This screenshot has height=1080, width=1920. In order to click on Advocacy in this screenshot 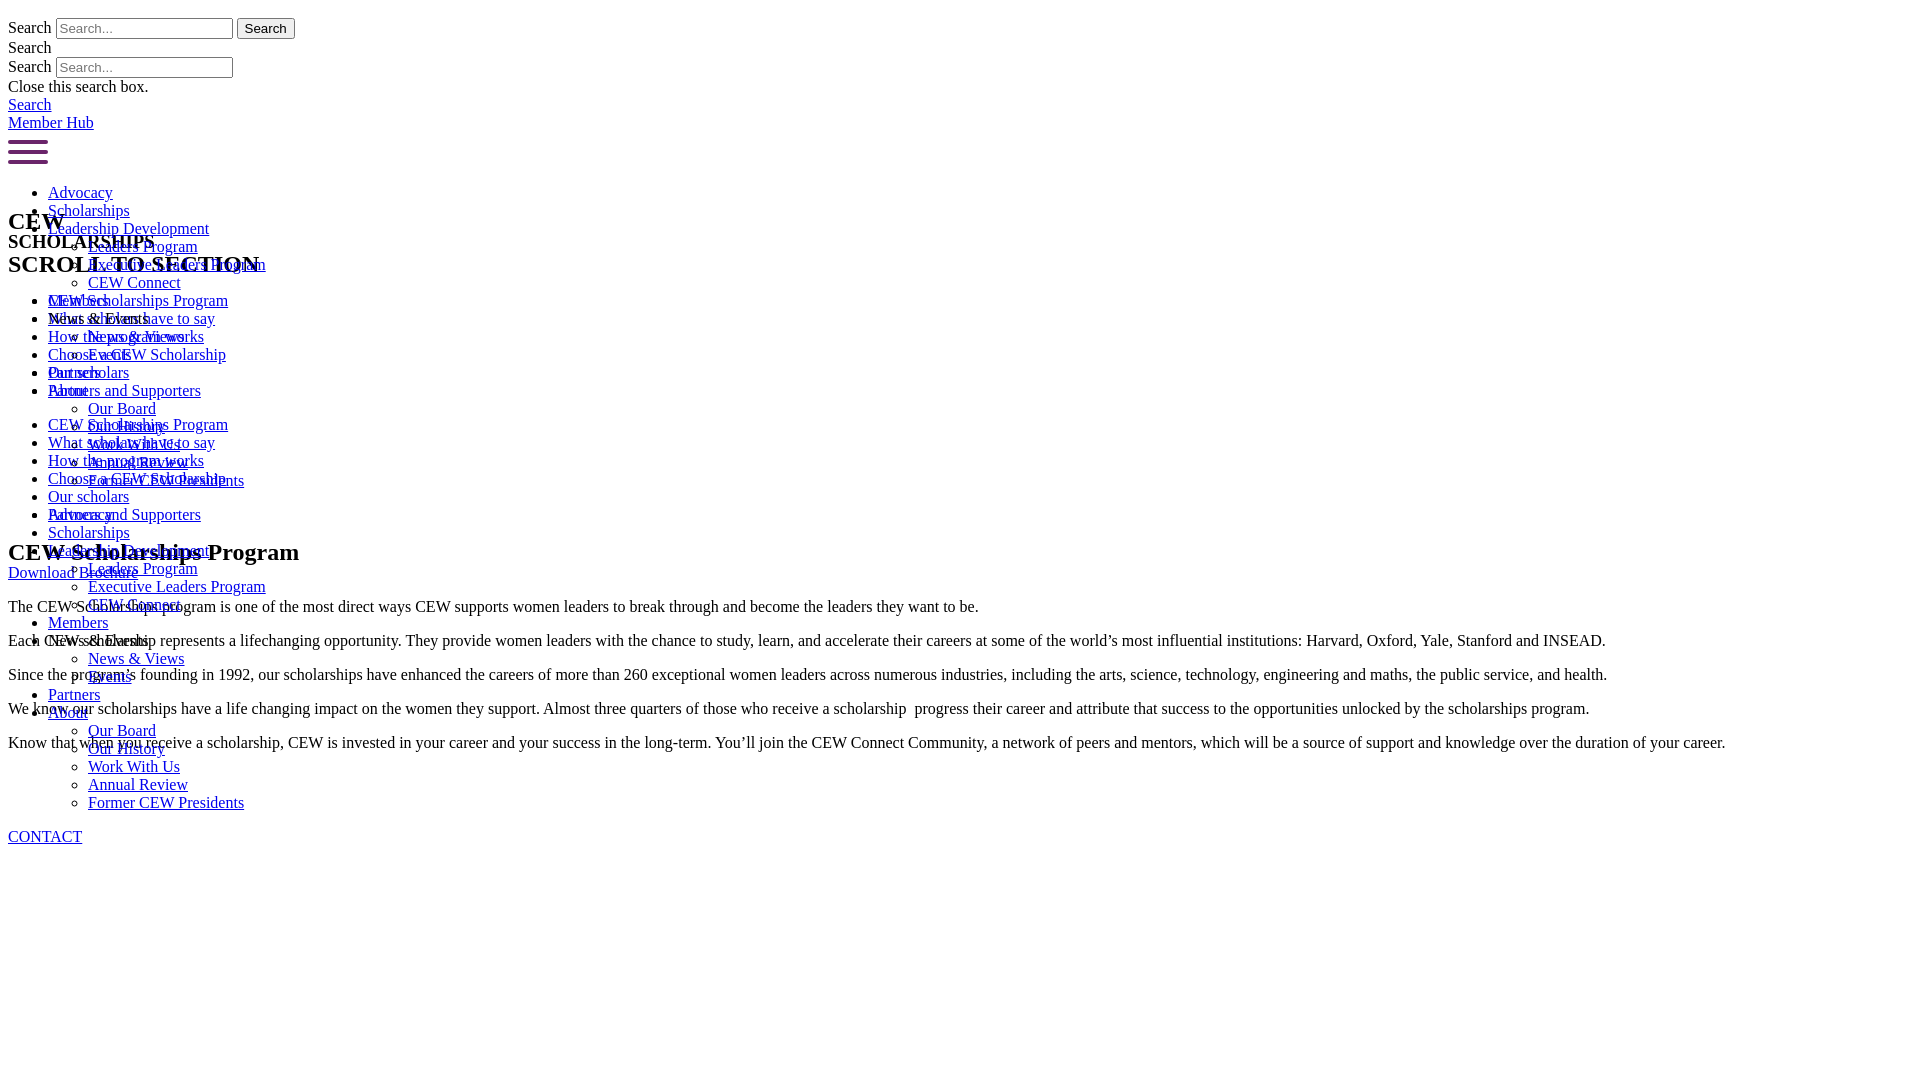, I will do `click(80, 192)`.